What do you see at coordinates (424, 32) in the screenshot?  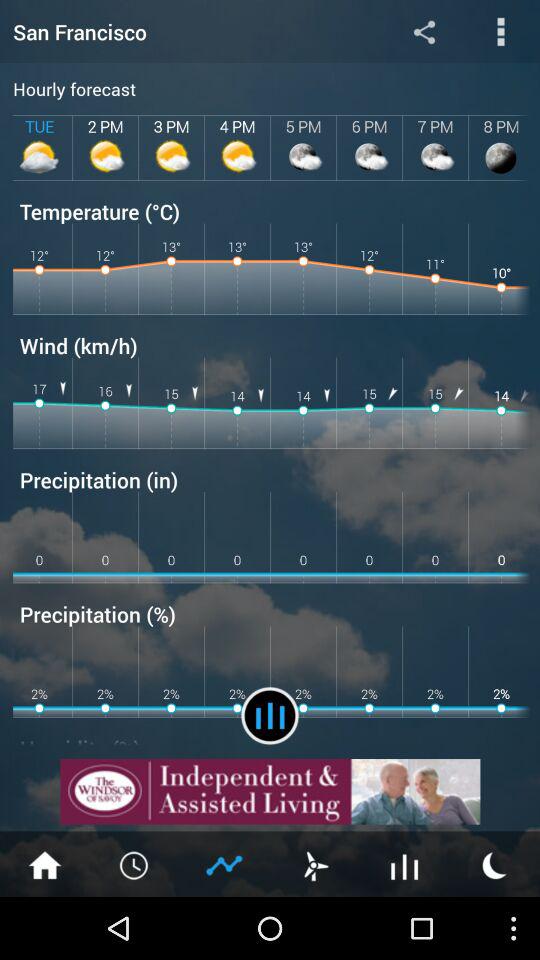 I see `shows the share option` at bounding box center [424, 32].